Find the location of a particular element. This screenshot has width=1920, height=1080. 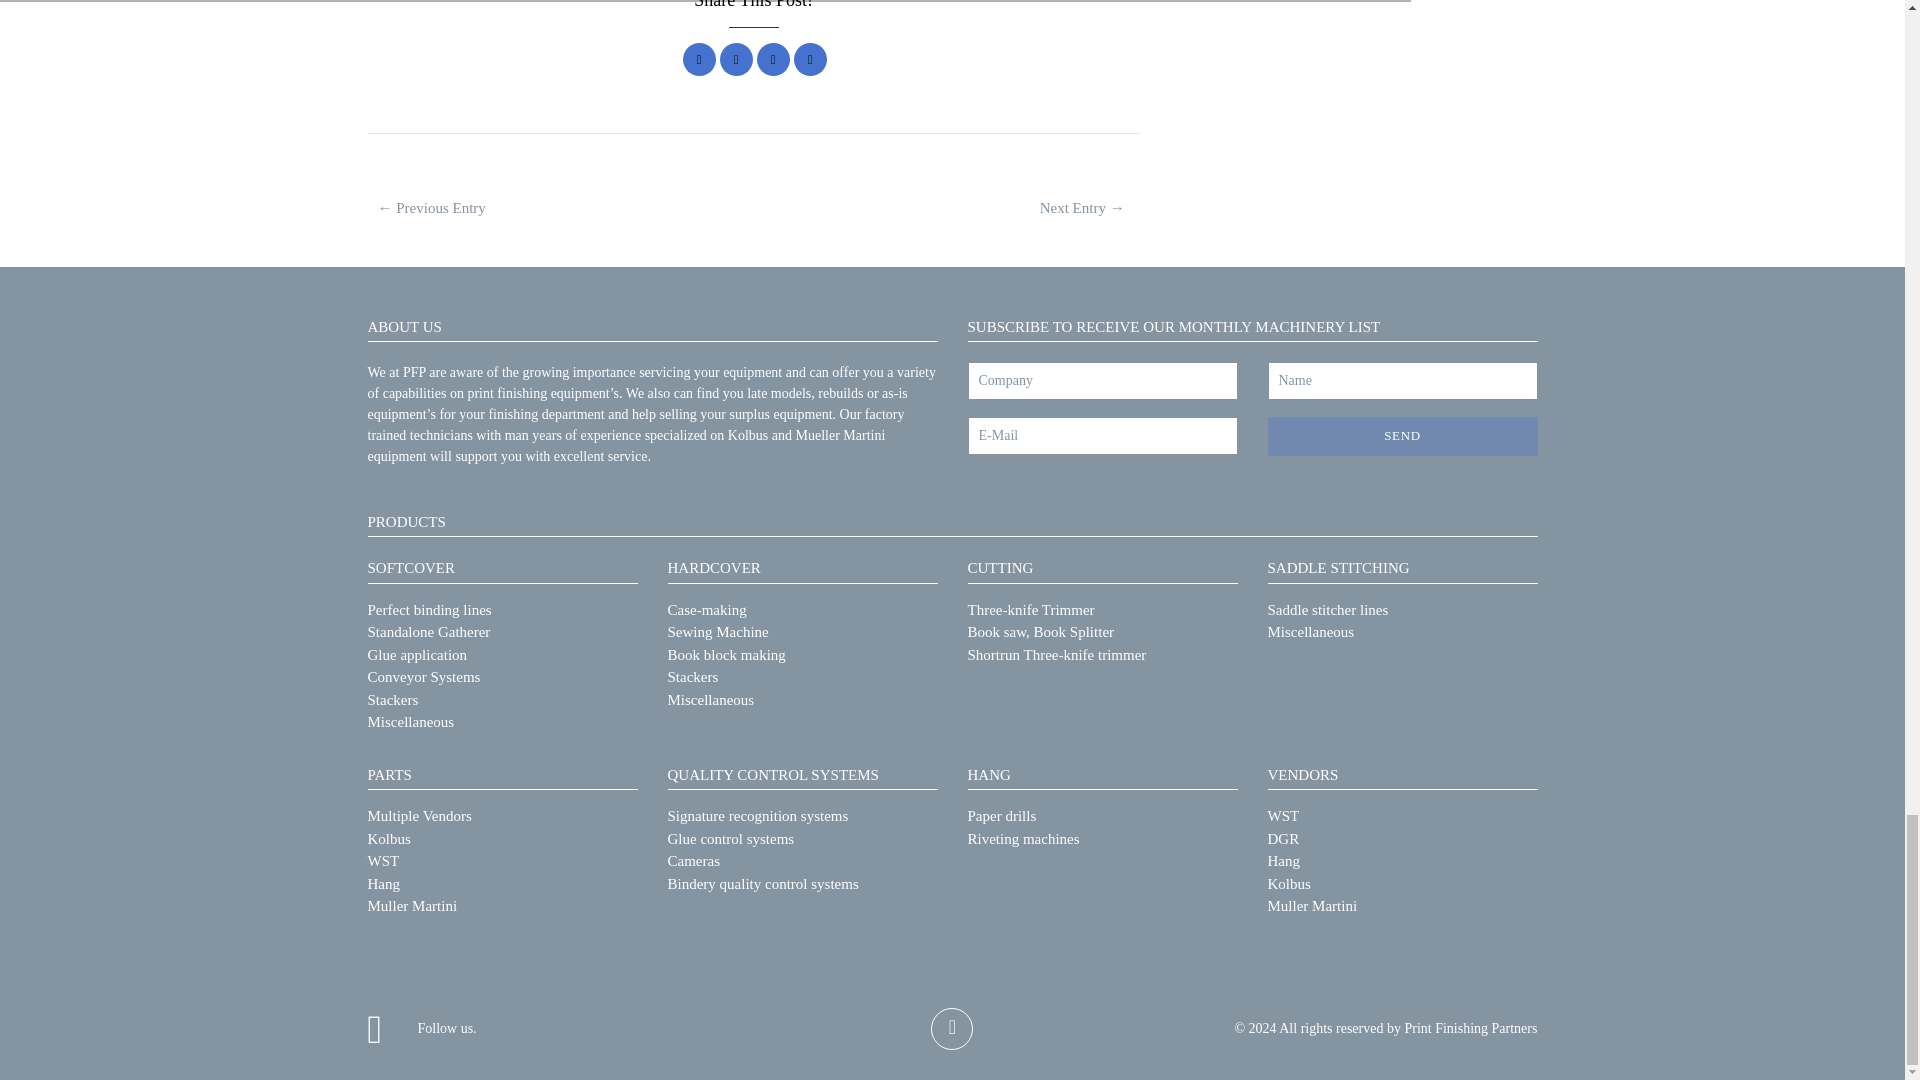

Twitter is located at coordinates (736, 59).